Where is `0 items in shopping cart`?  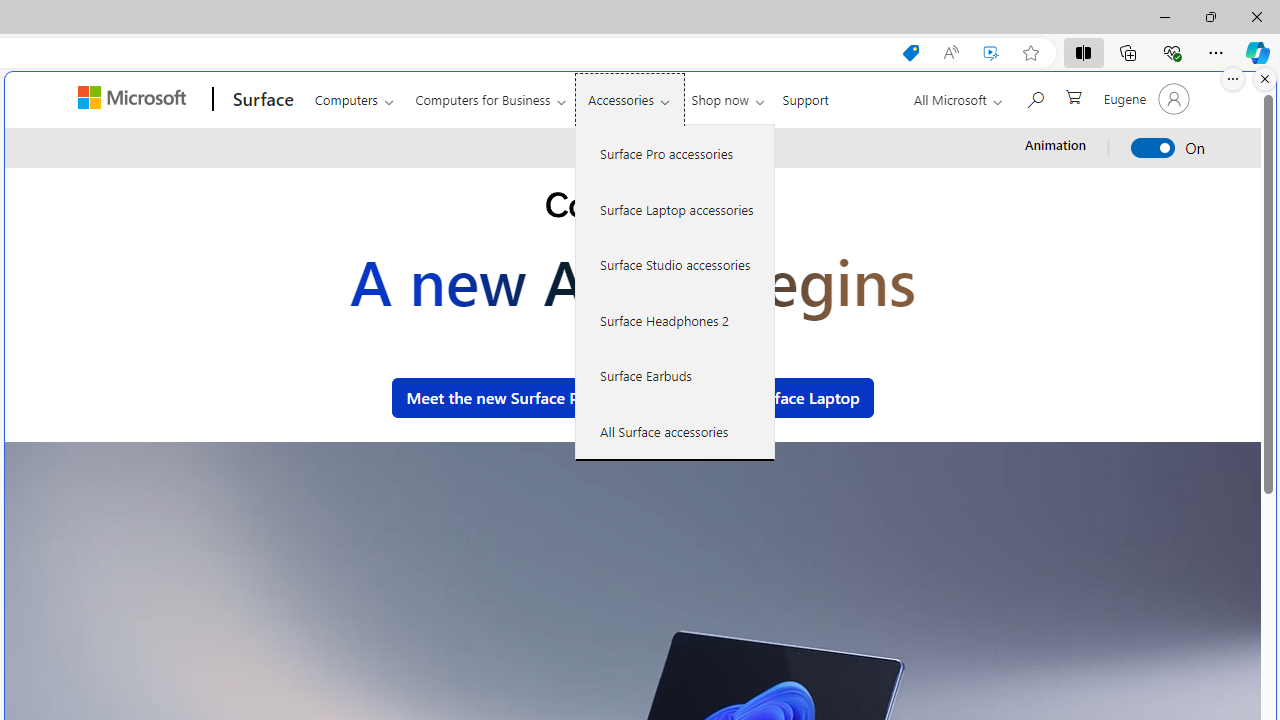 0 items in shopping cart is located at coordinates (1072, 95).